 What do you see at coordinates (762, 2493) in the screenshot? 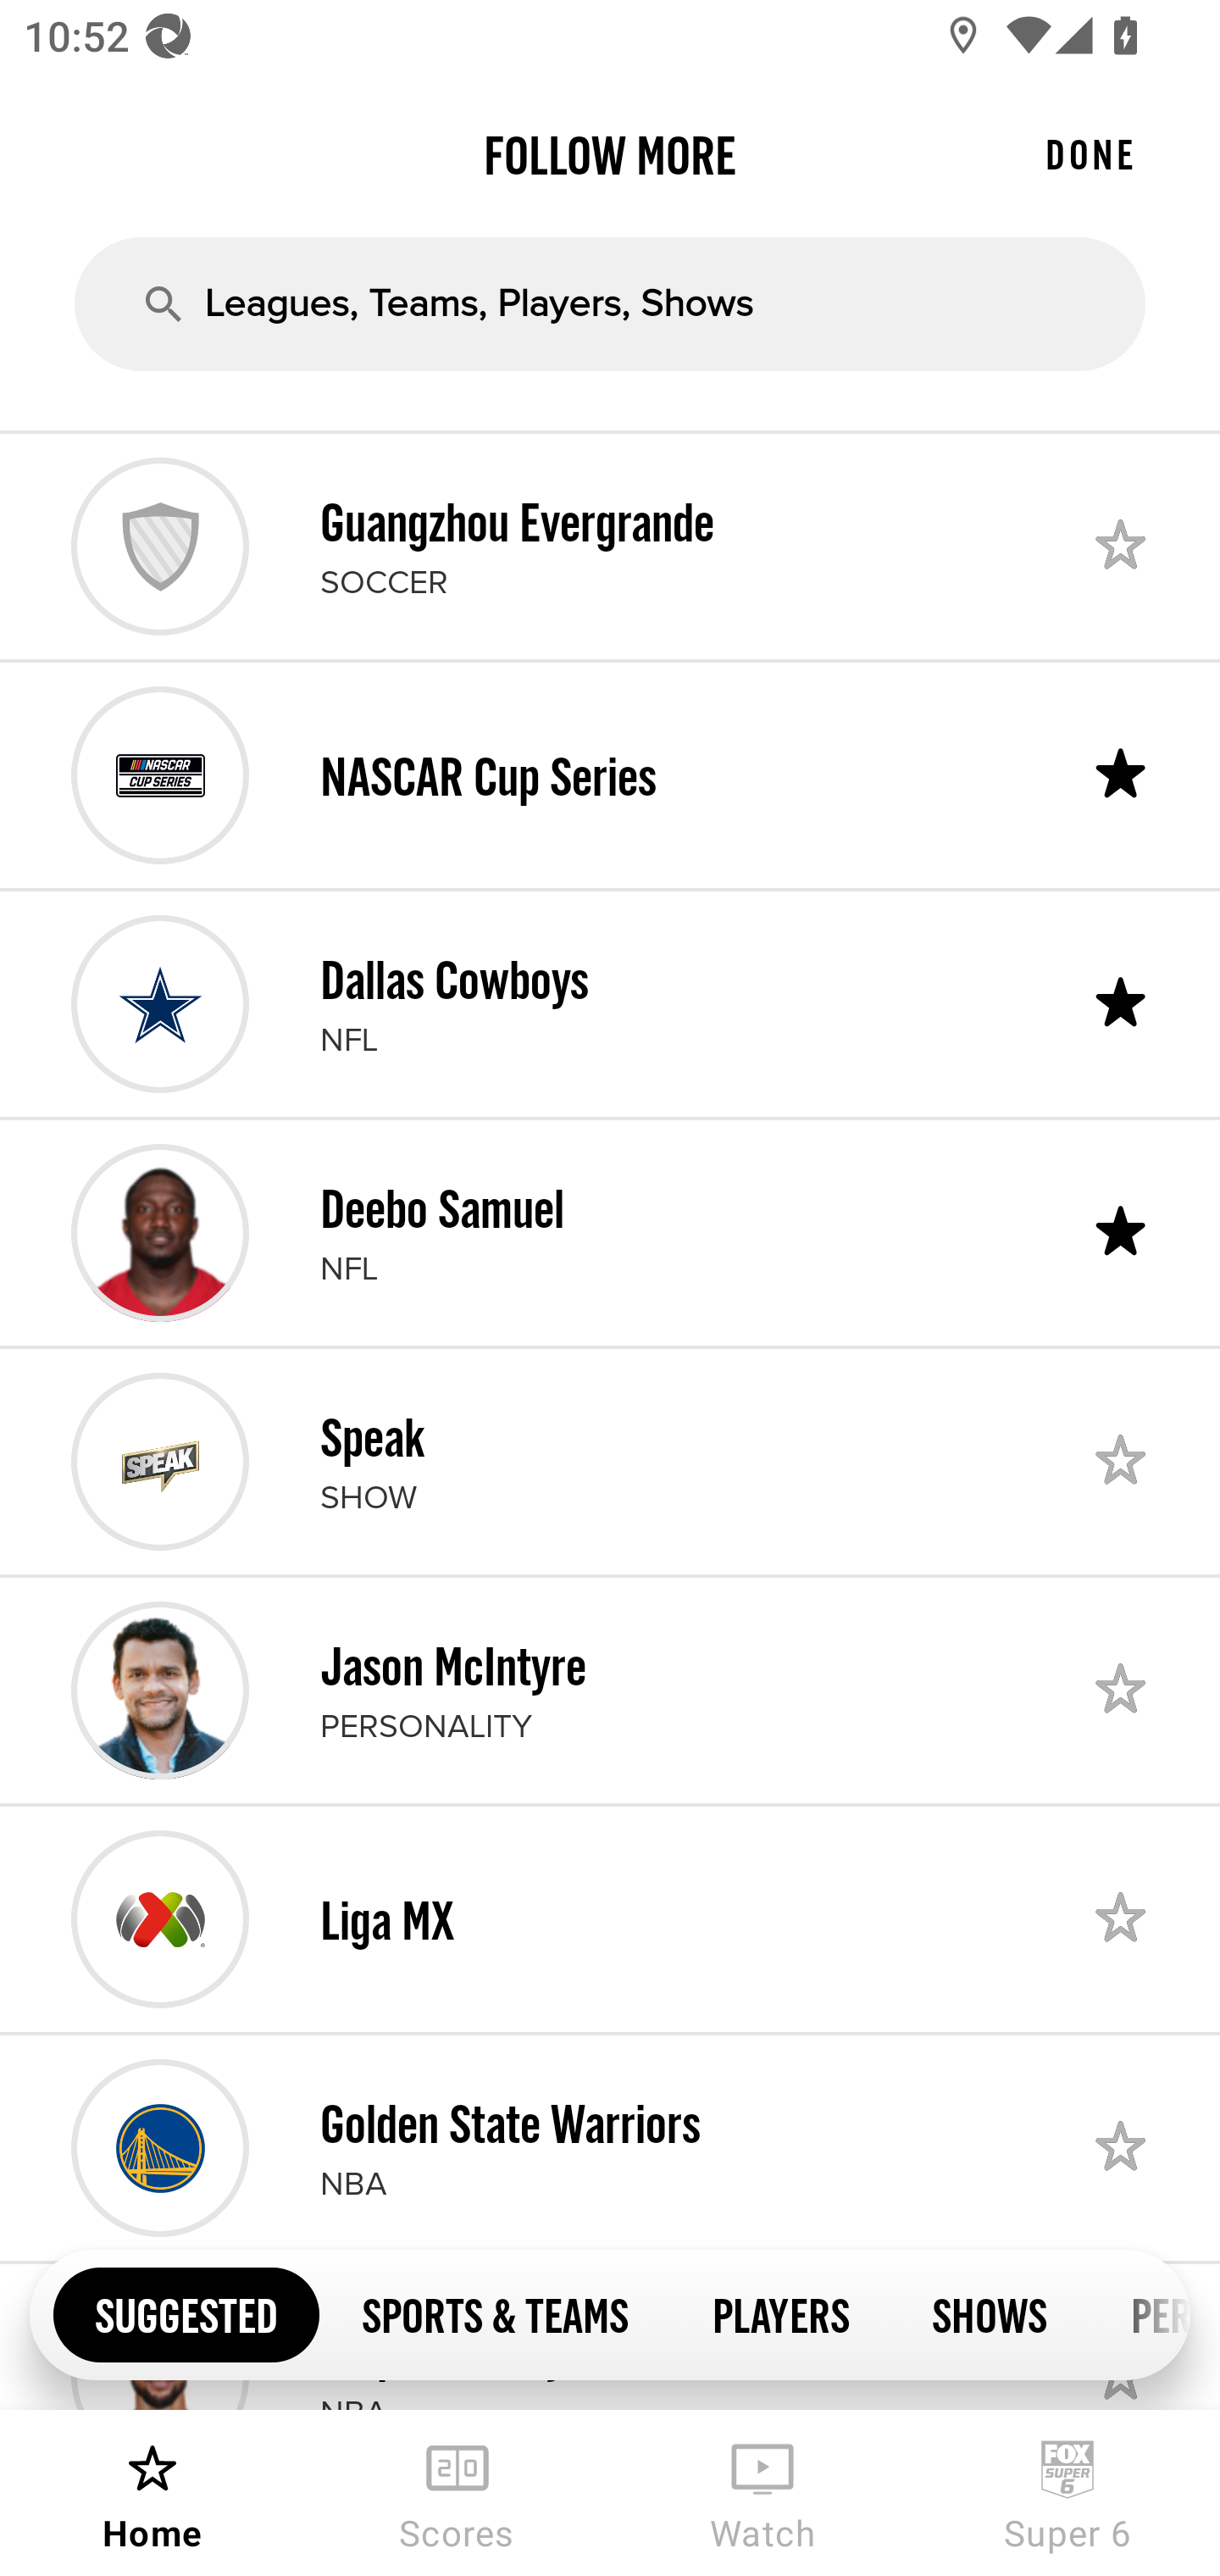
I see `Watch` at bounding box center [762, 2493].